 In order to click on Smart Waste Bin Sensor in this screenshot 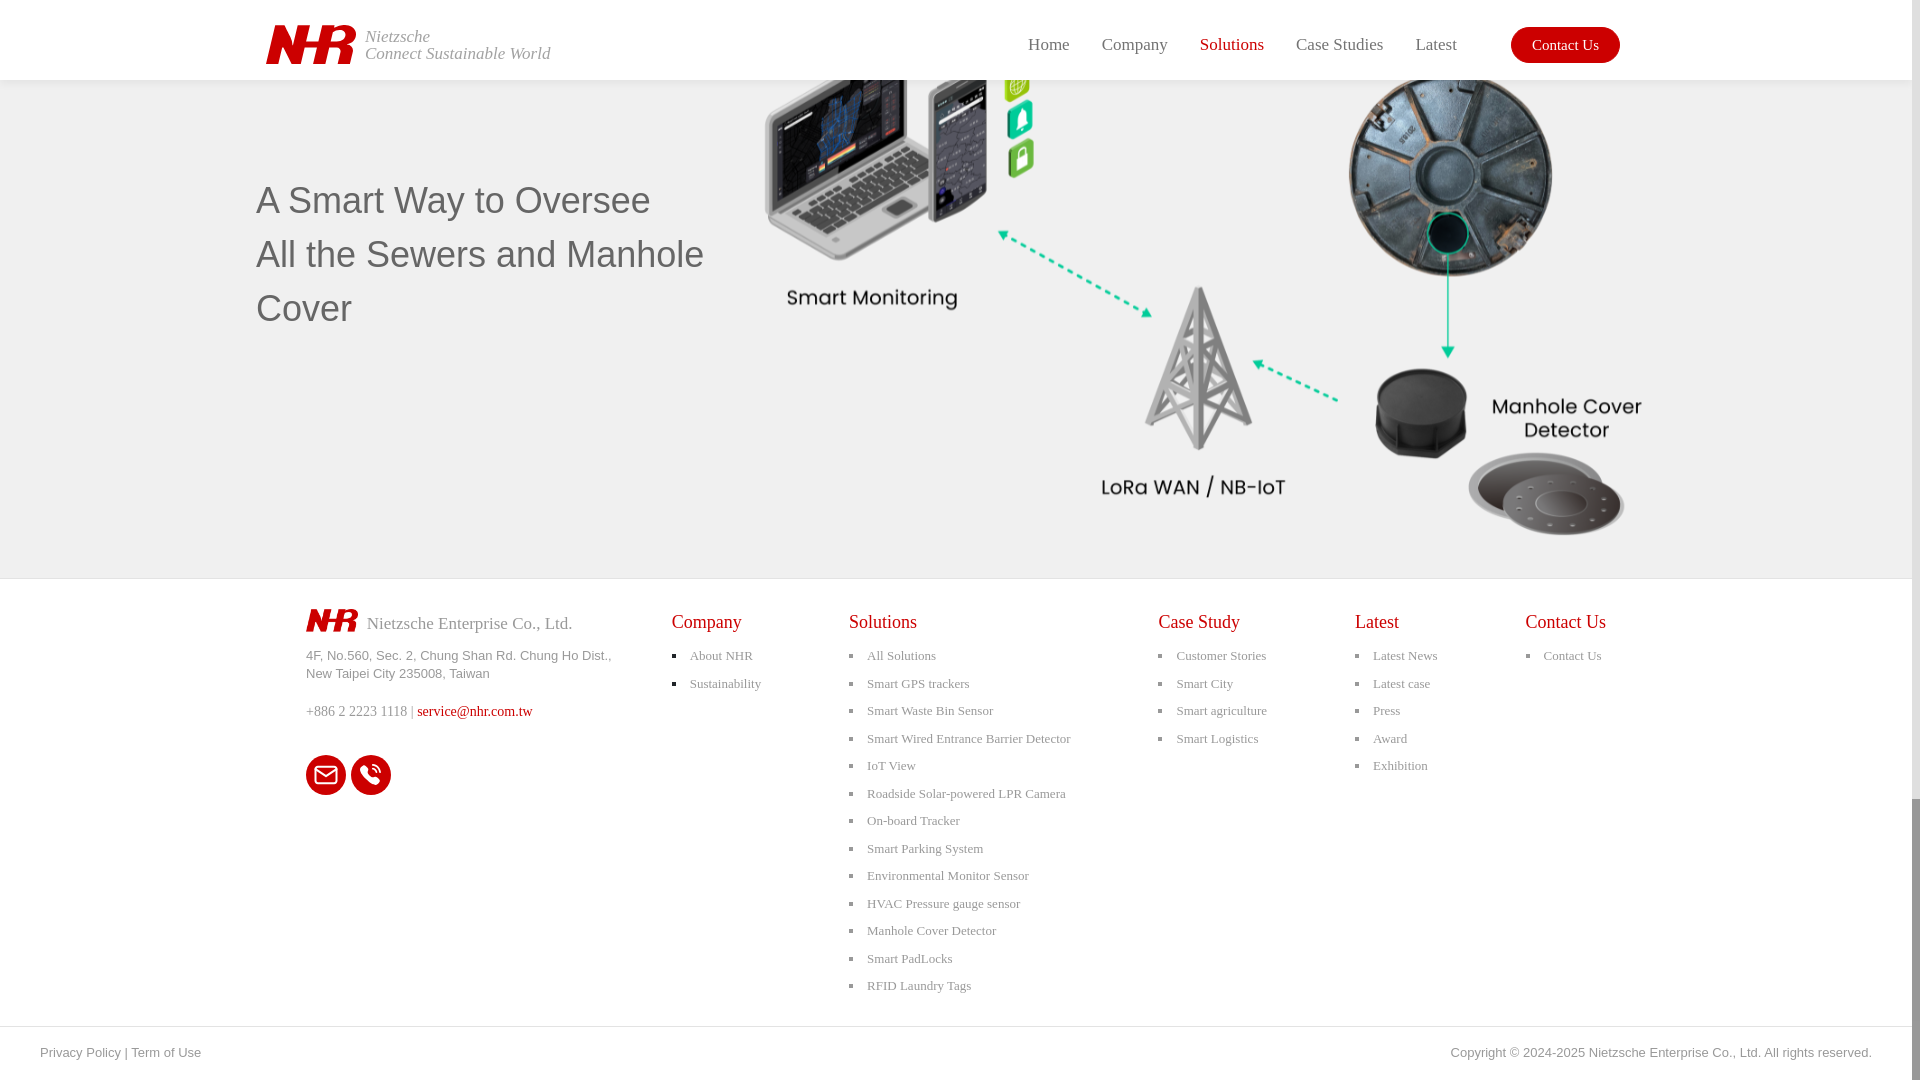, I will do `click(930, 710)`.